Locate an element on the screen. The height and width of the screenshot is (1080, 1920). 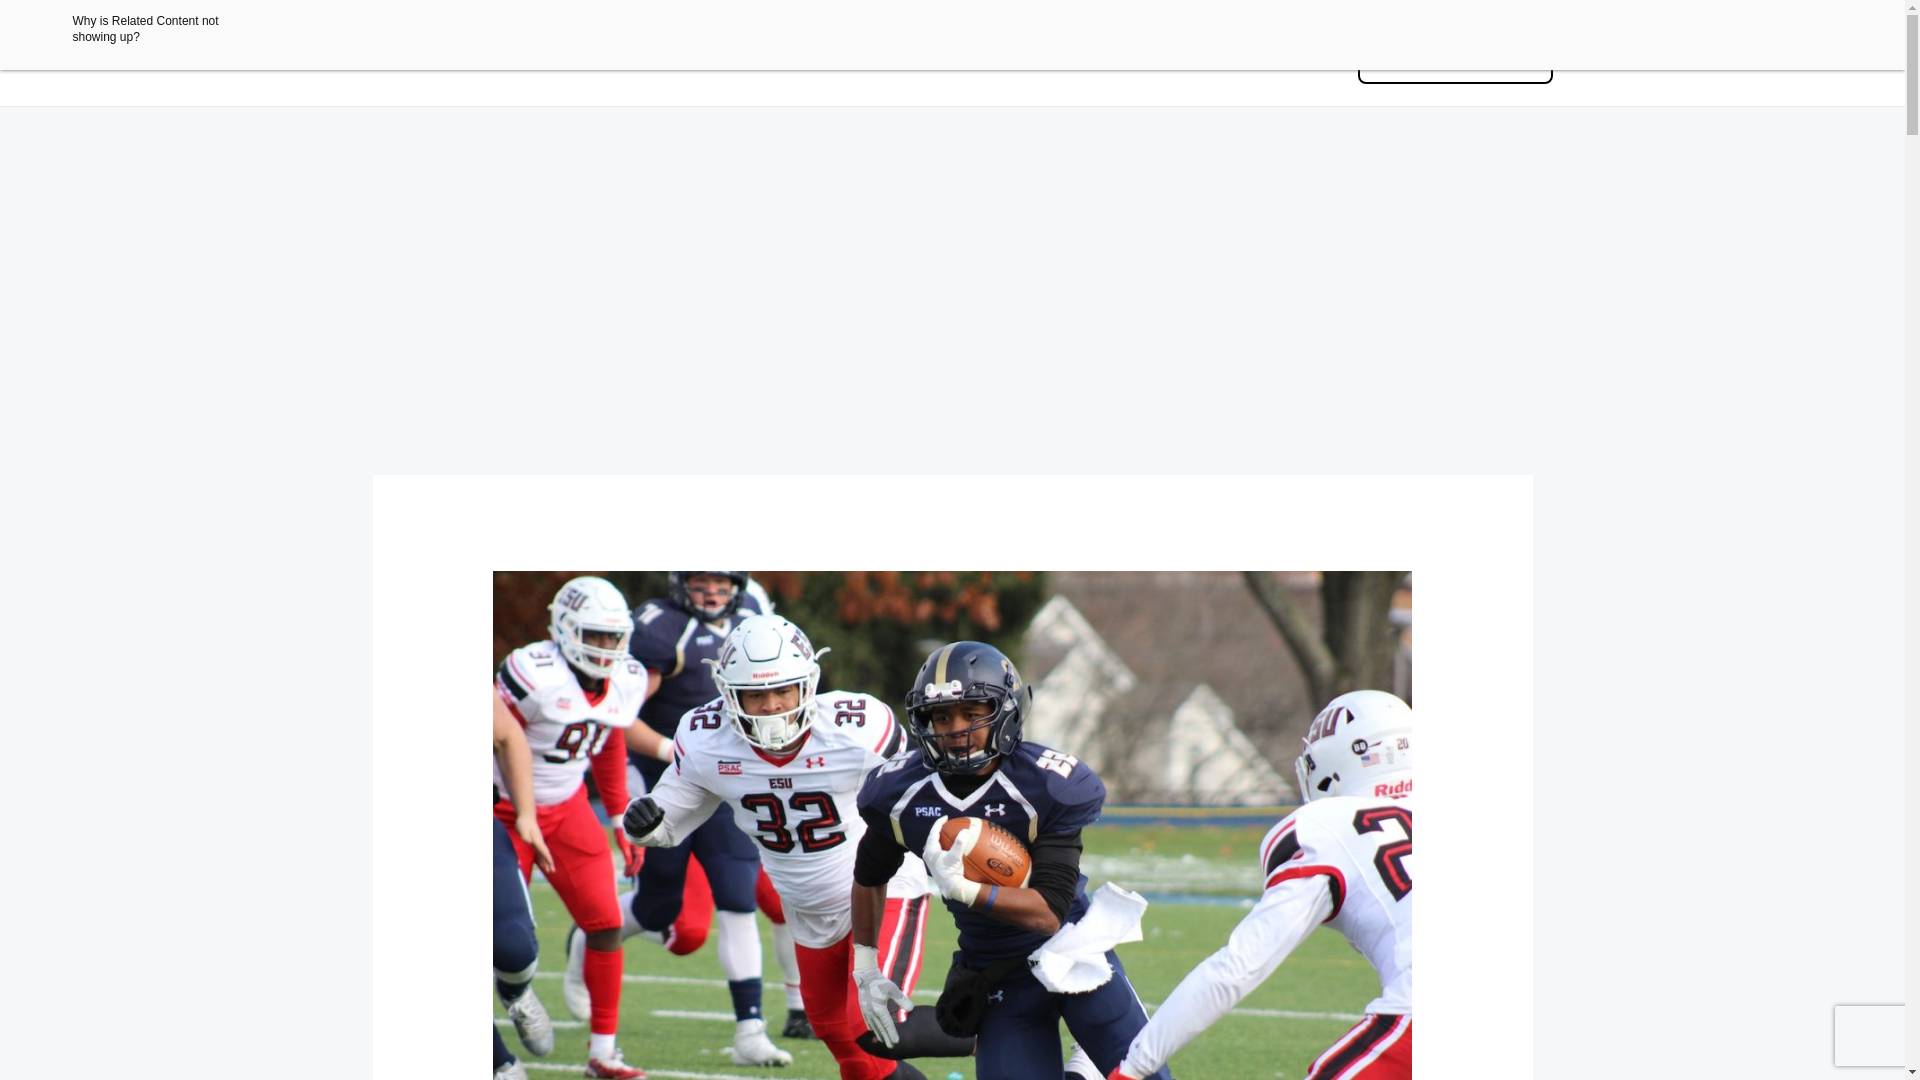
Schedule a Call is located at coordinates (1454, 62).